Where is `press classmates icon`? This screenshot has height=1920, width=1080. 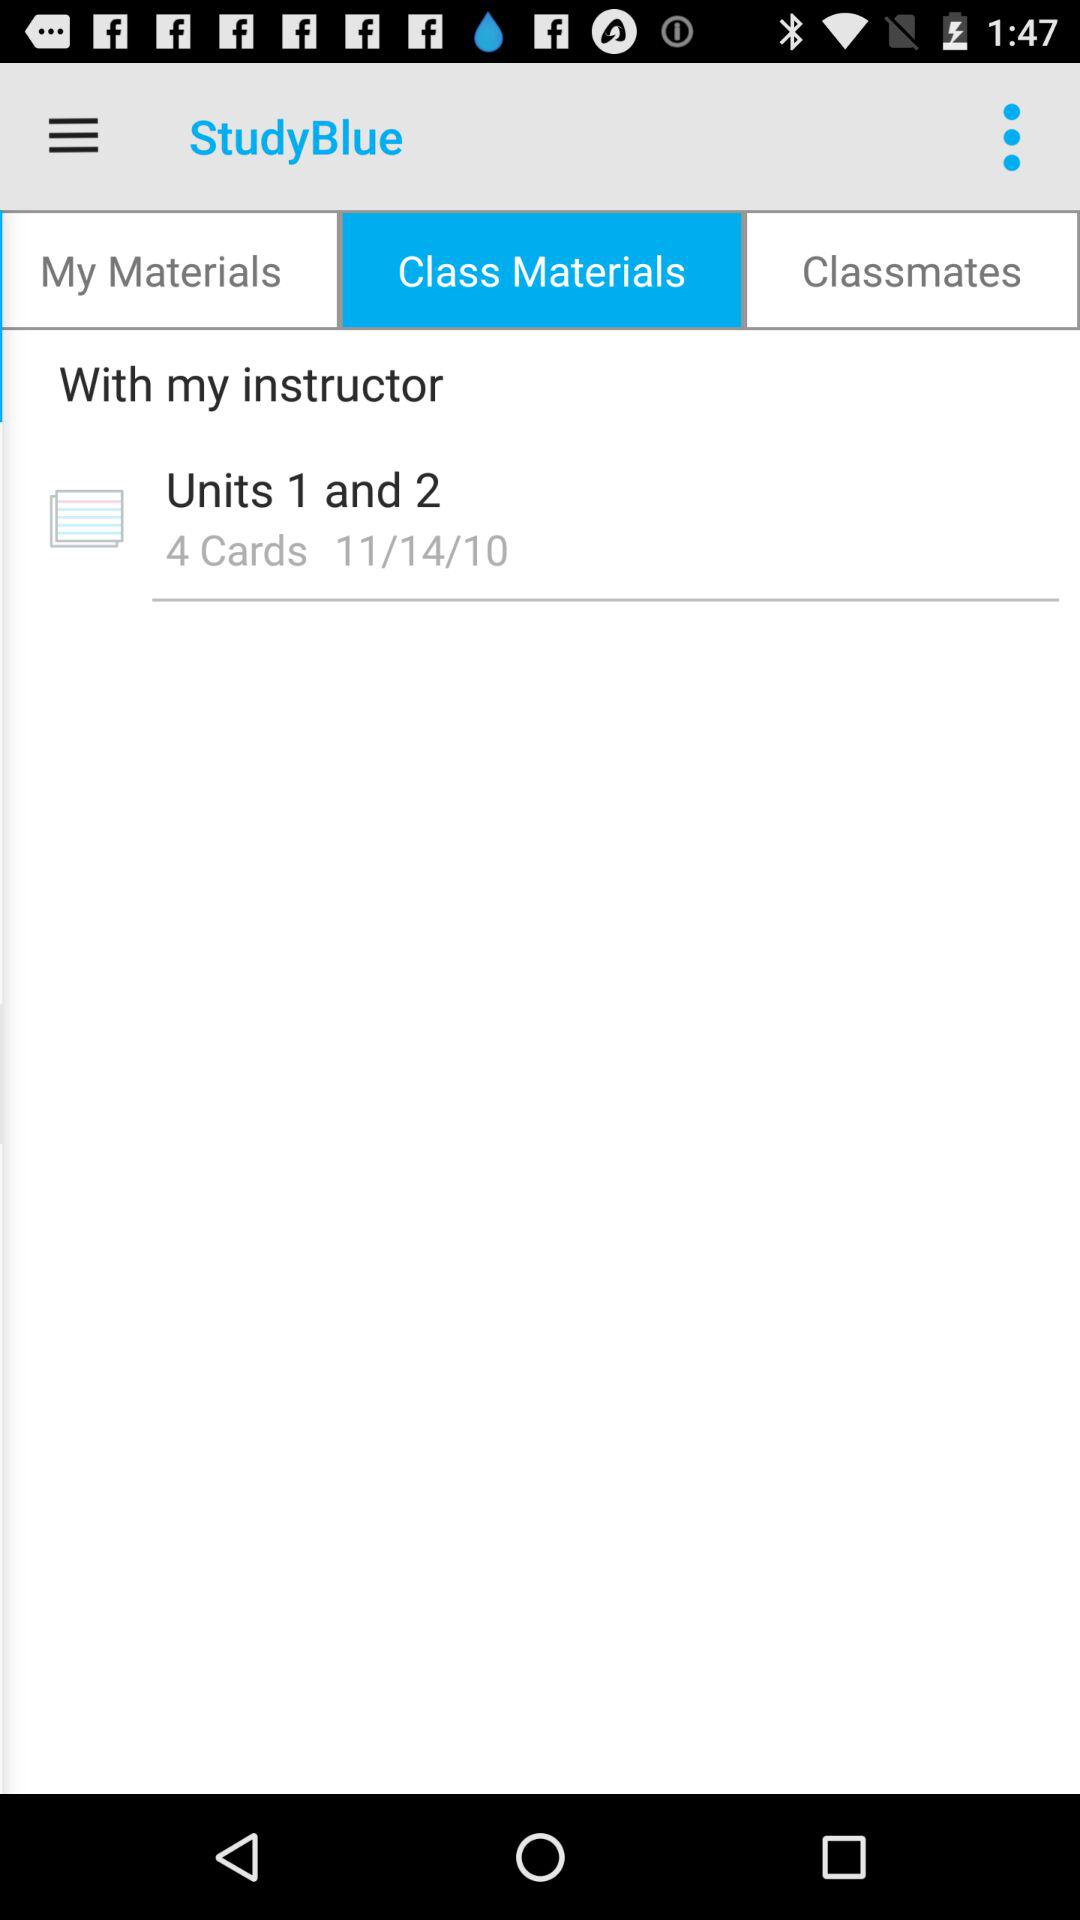 press classmates icon is located at coordinates (912, 270).